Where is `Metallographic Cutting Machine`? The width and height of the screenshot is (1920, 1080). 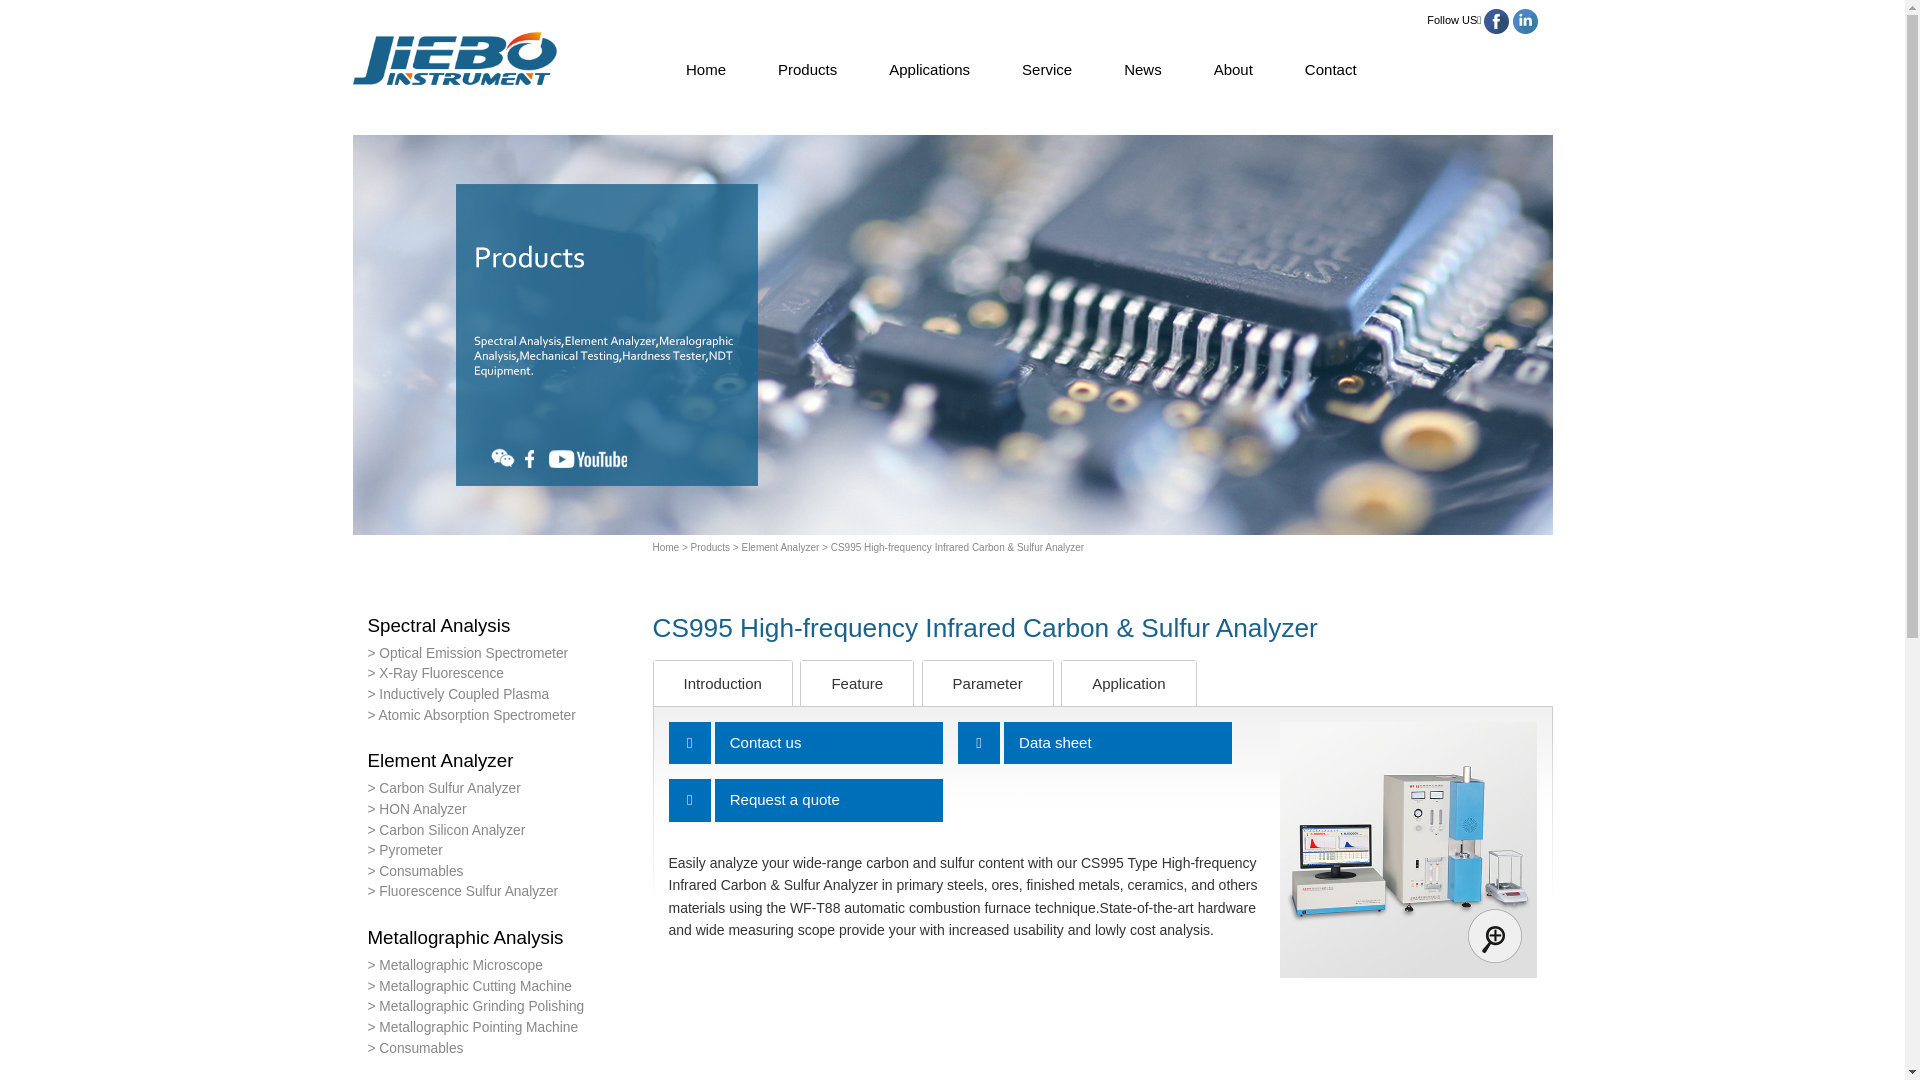 Metallographic Cutting Machine is located at coordinates (503, 988).